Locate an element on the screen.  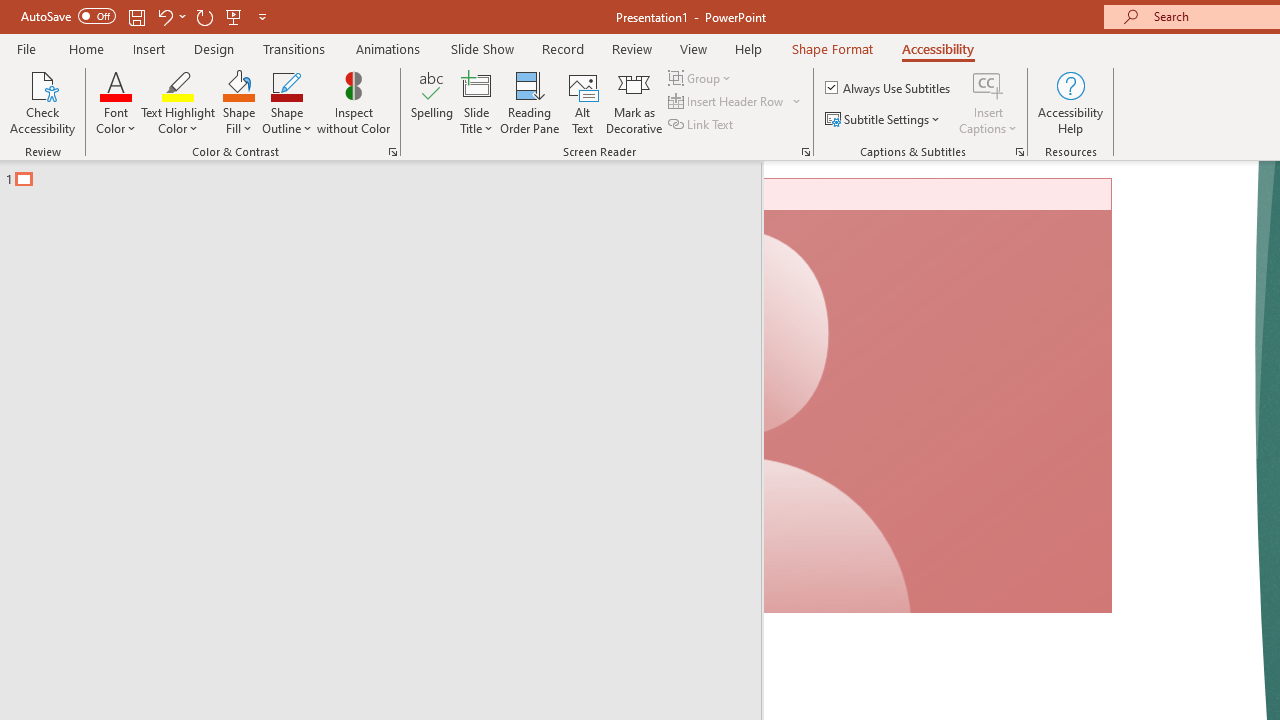
Paste is located at coordinates (60, 162).